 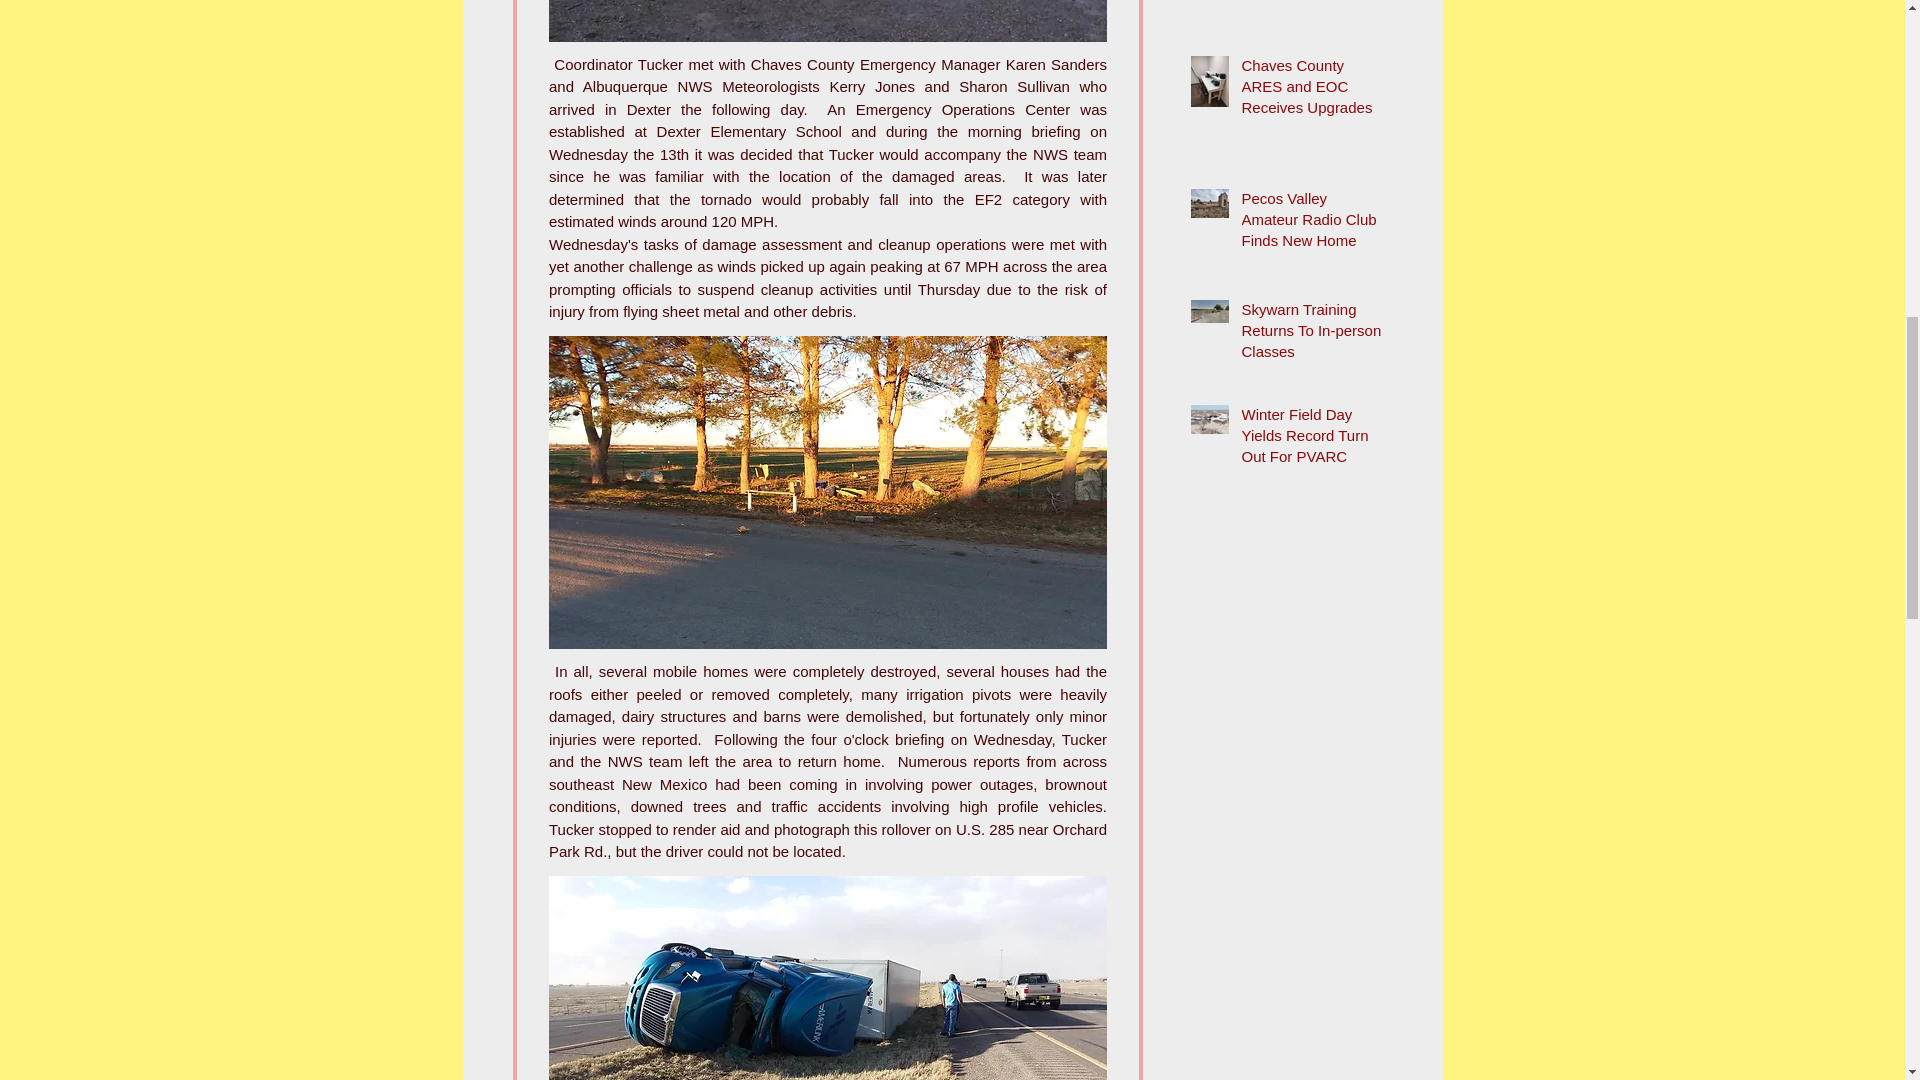 I want to click on Winter Field Day Yields Record Turn Out For PVARC, so click(x=1314, y=439).